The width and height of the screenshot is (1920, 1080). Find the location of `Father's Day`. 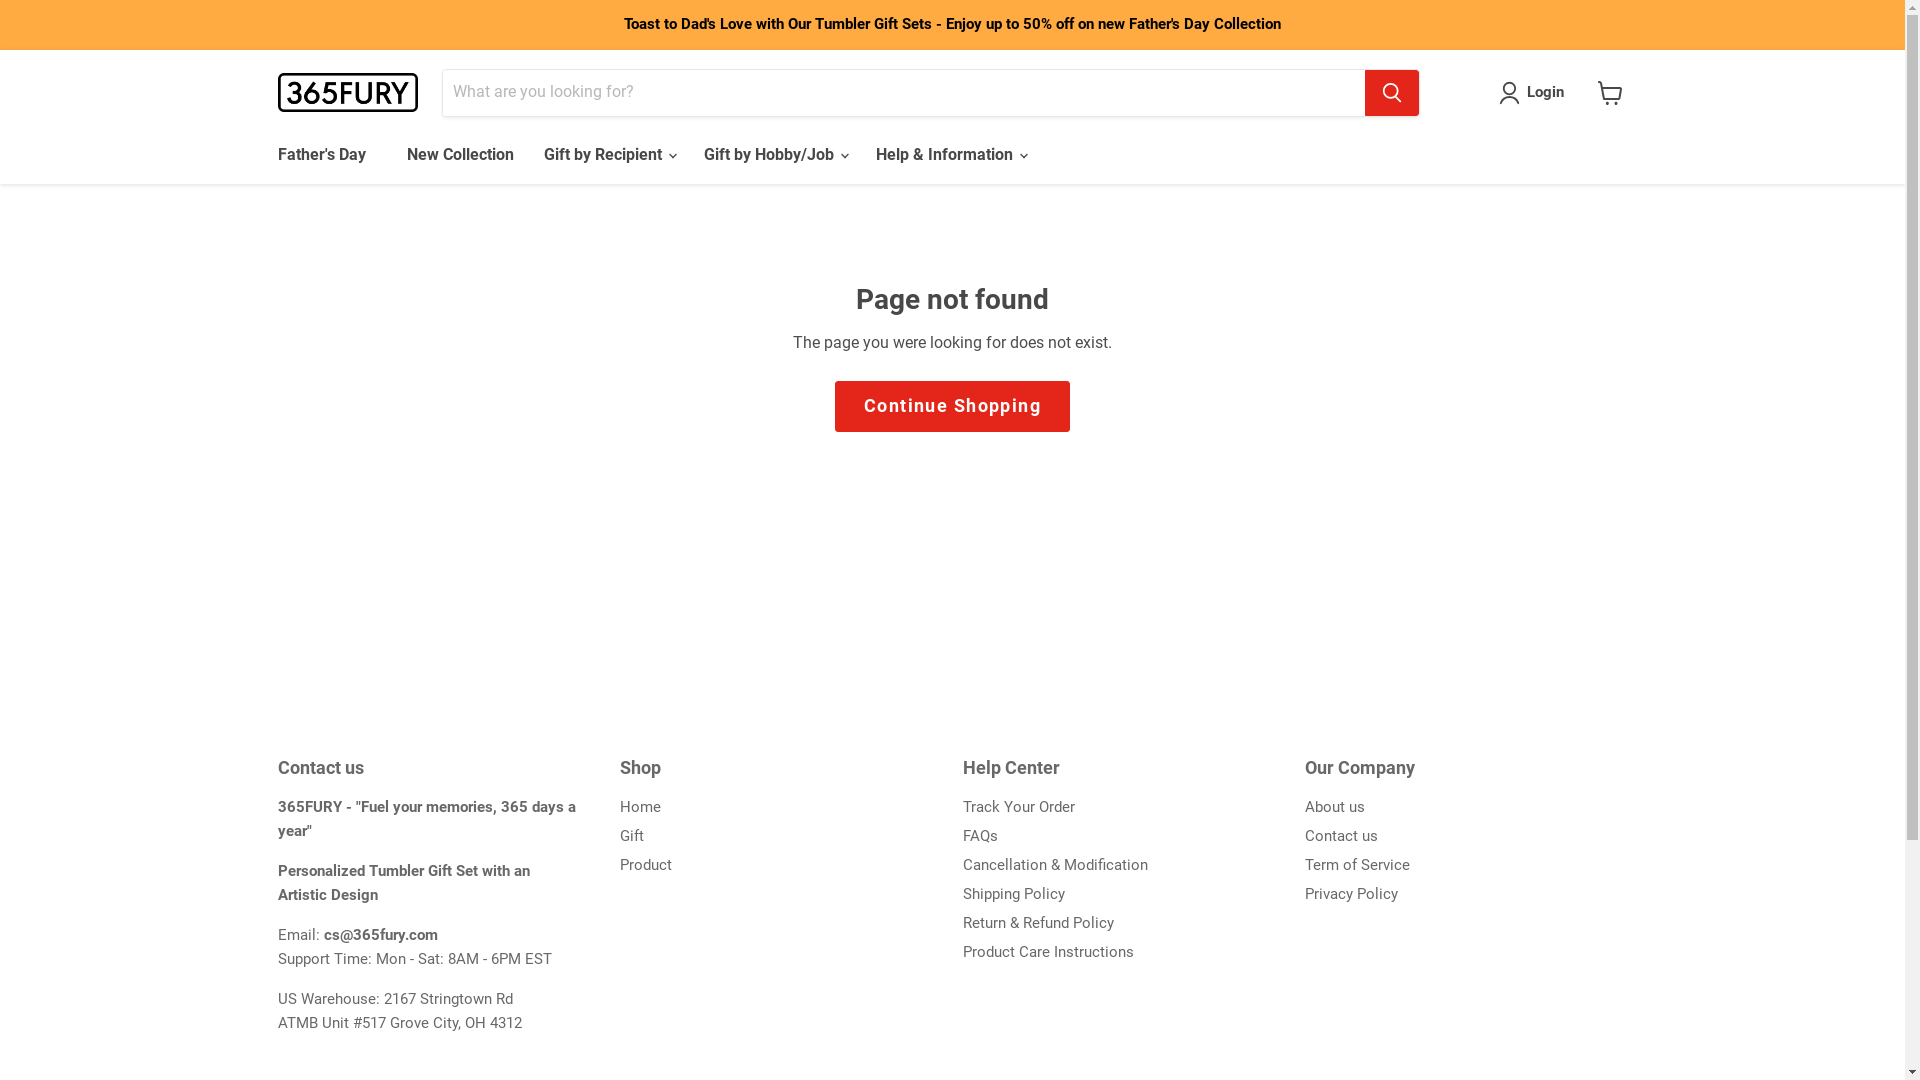

Father's Day is located at coordinates (321, 155).